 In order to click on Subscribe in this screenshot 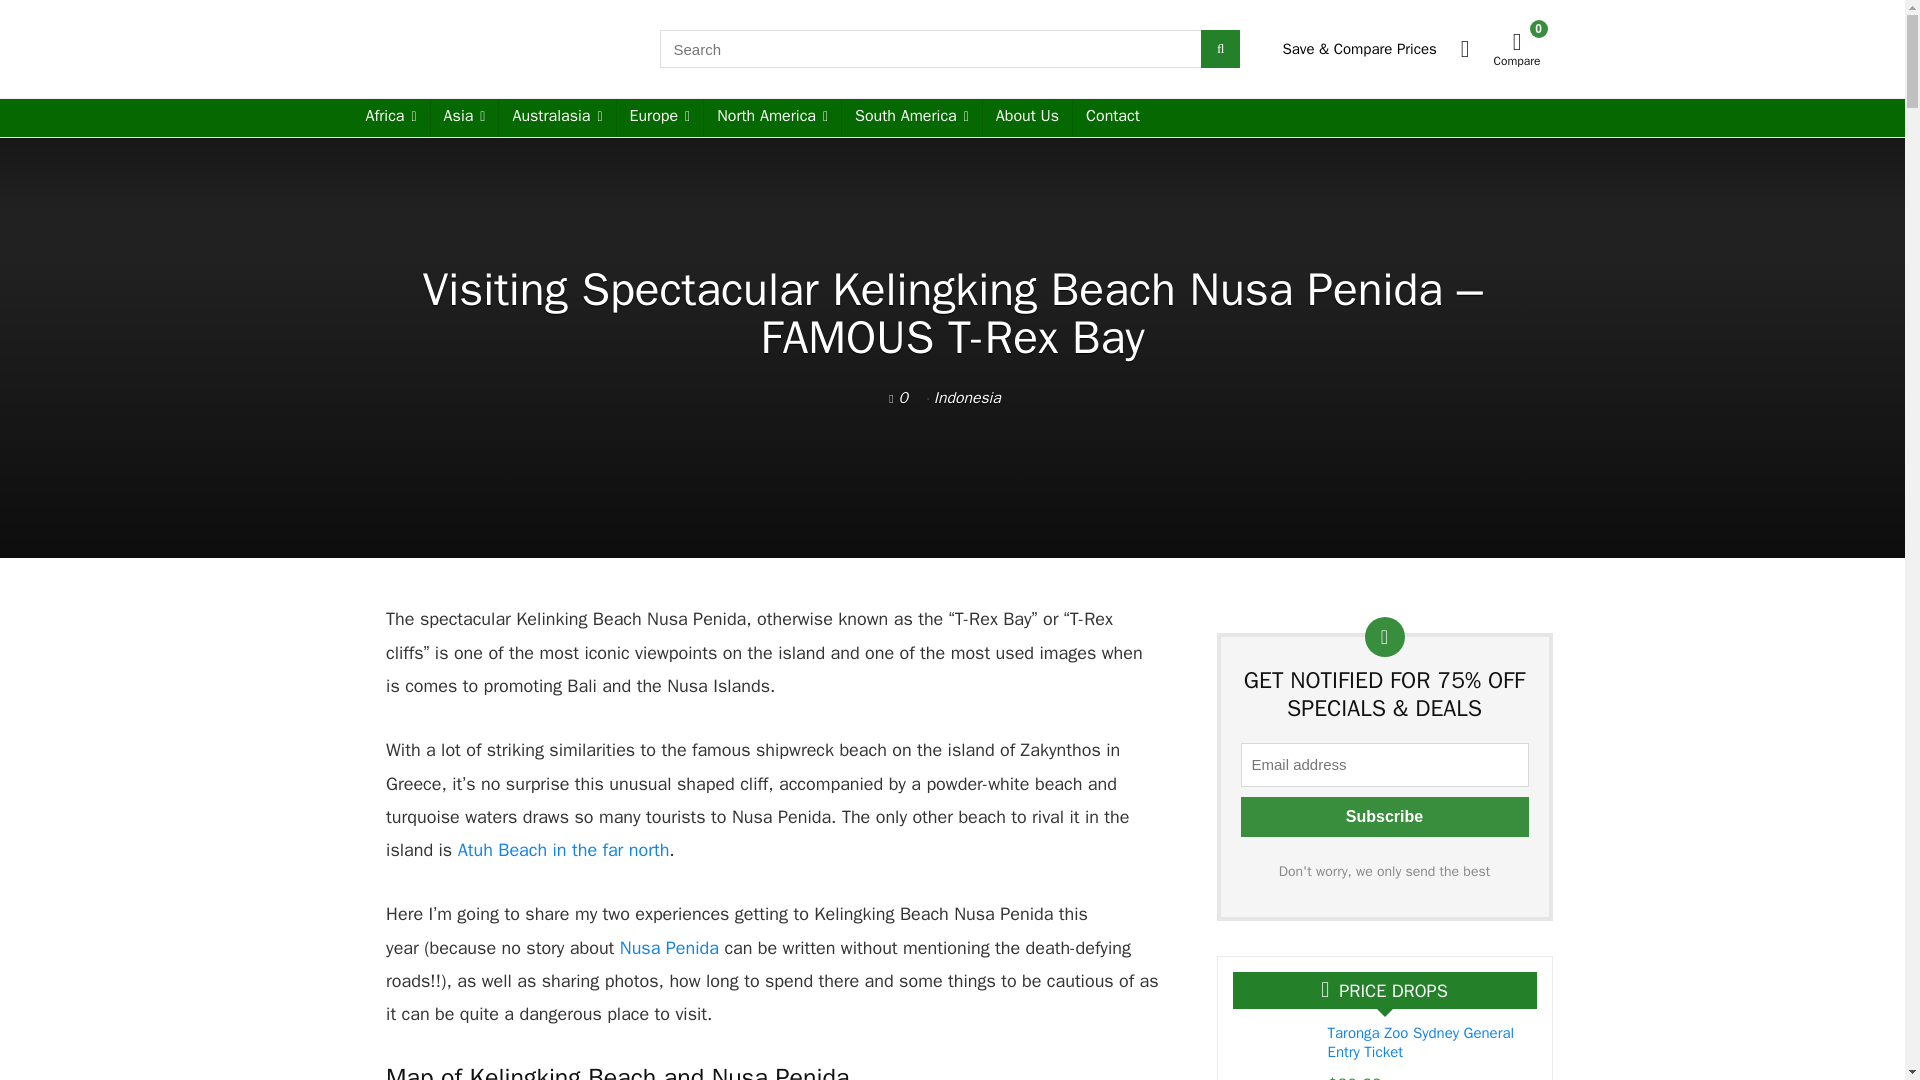, I will do `click(1384, 817)`.